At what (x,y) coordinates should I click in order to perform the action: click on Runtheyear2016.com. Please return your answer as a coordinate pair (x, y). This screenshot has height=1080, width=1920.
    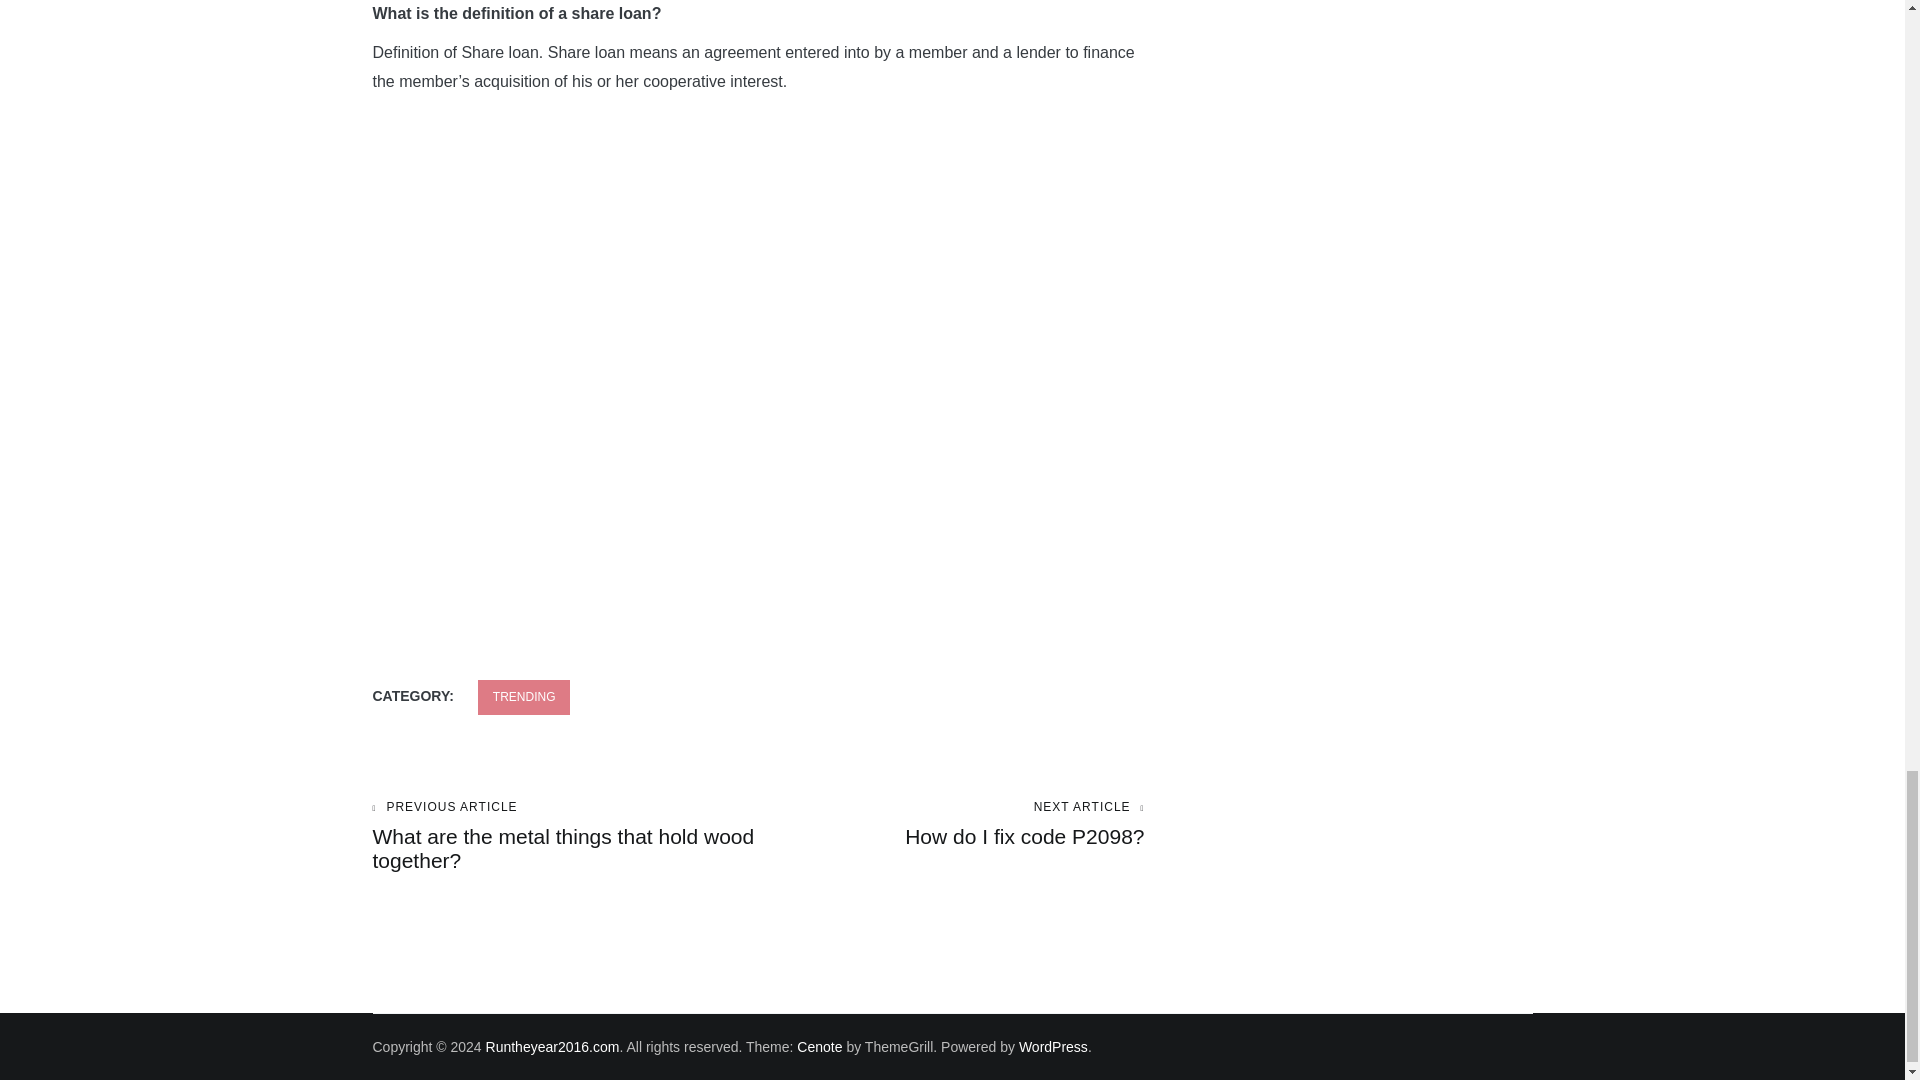
    Looking at the image, I should click on (819, 1046).